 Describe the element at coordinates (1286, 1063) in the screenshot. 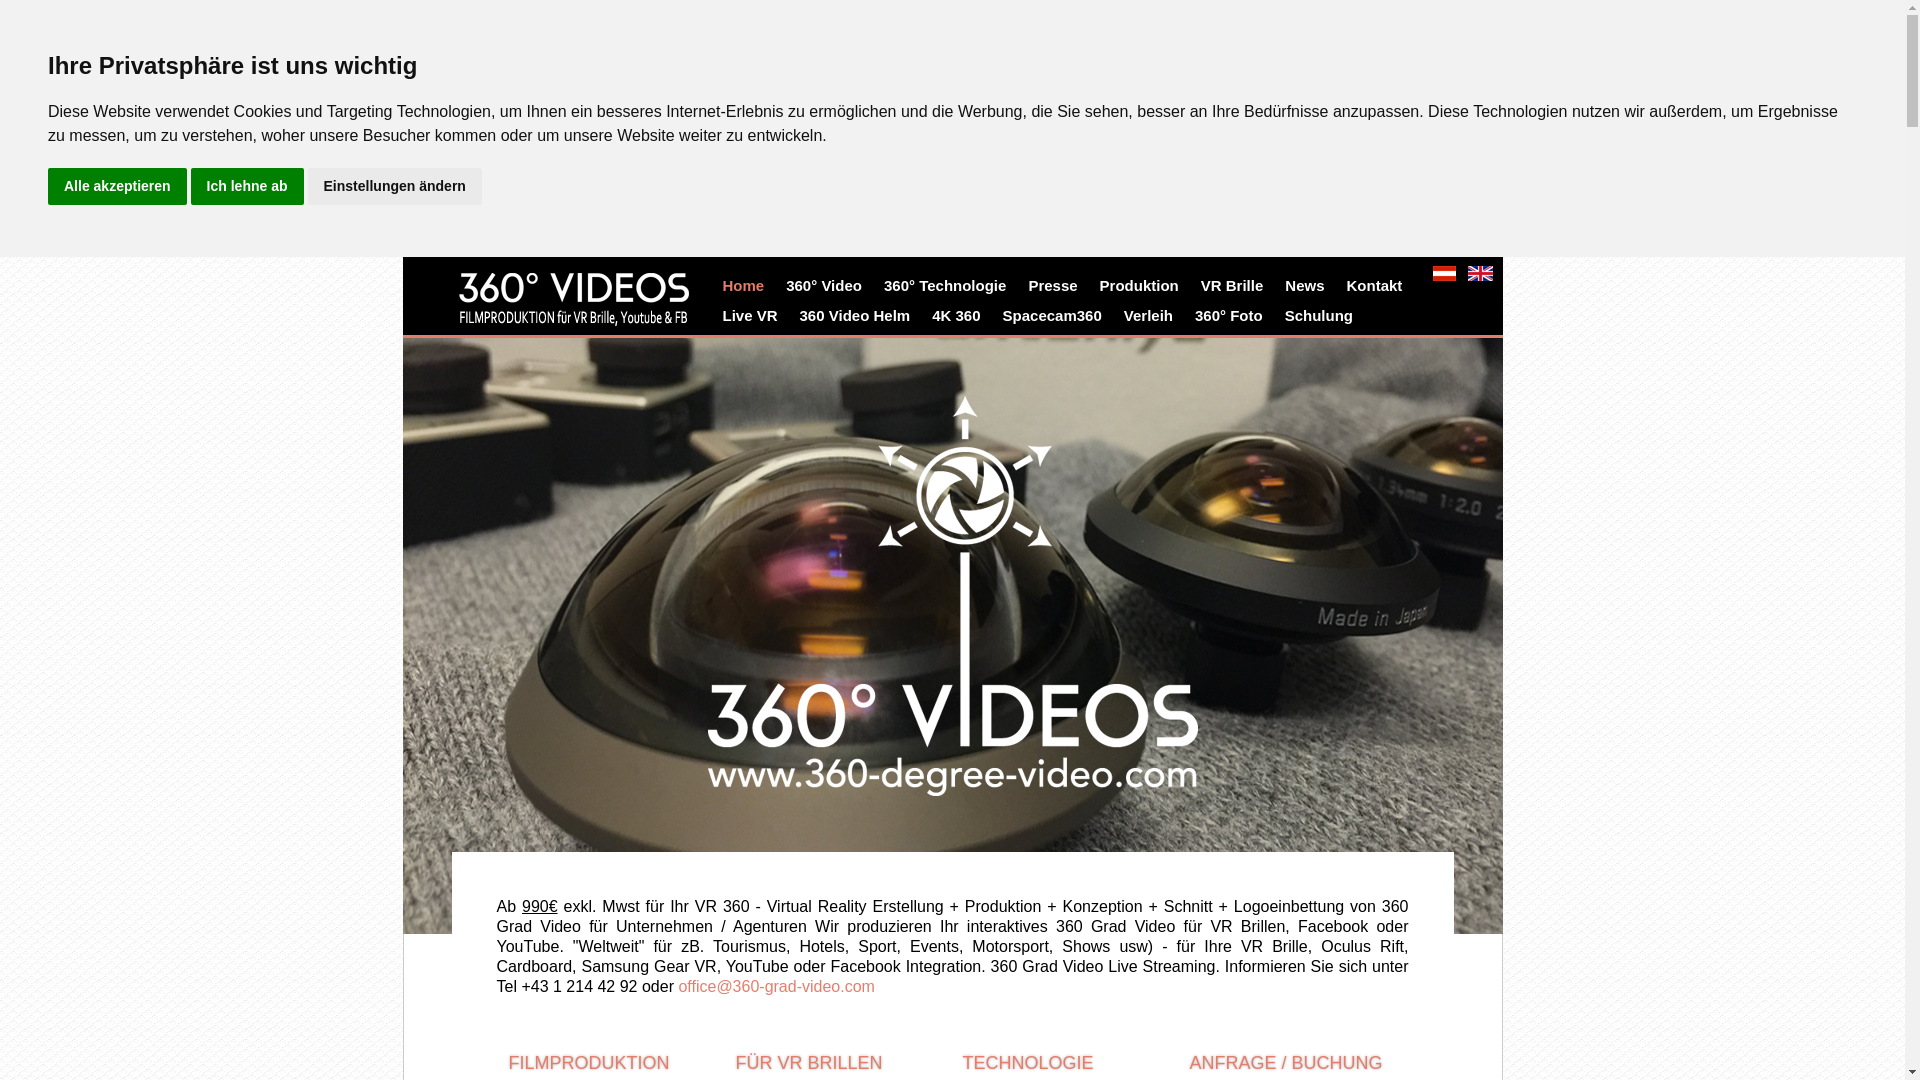

I see `ANFRAGE / BUCHUNG` at that location.